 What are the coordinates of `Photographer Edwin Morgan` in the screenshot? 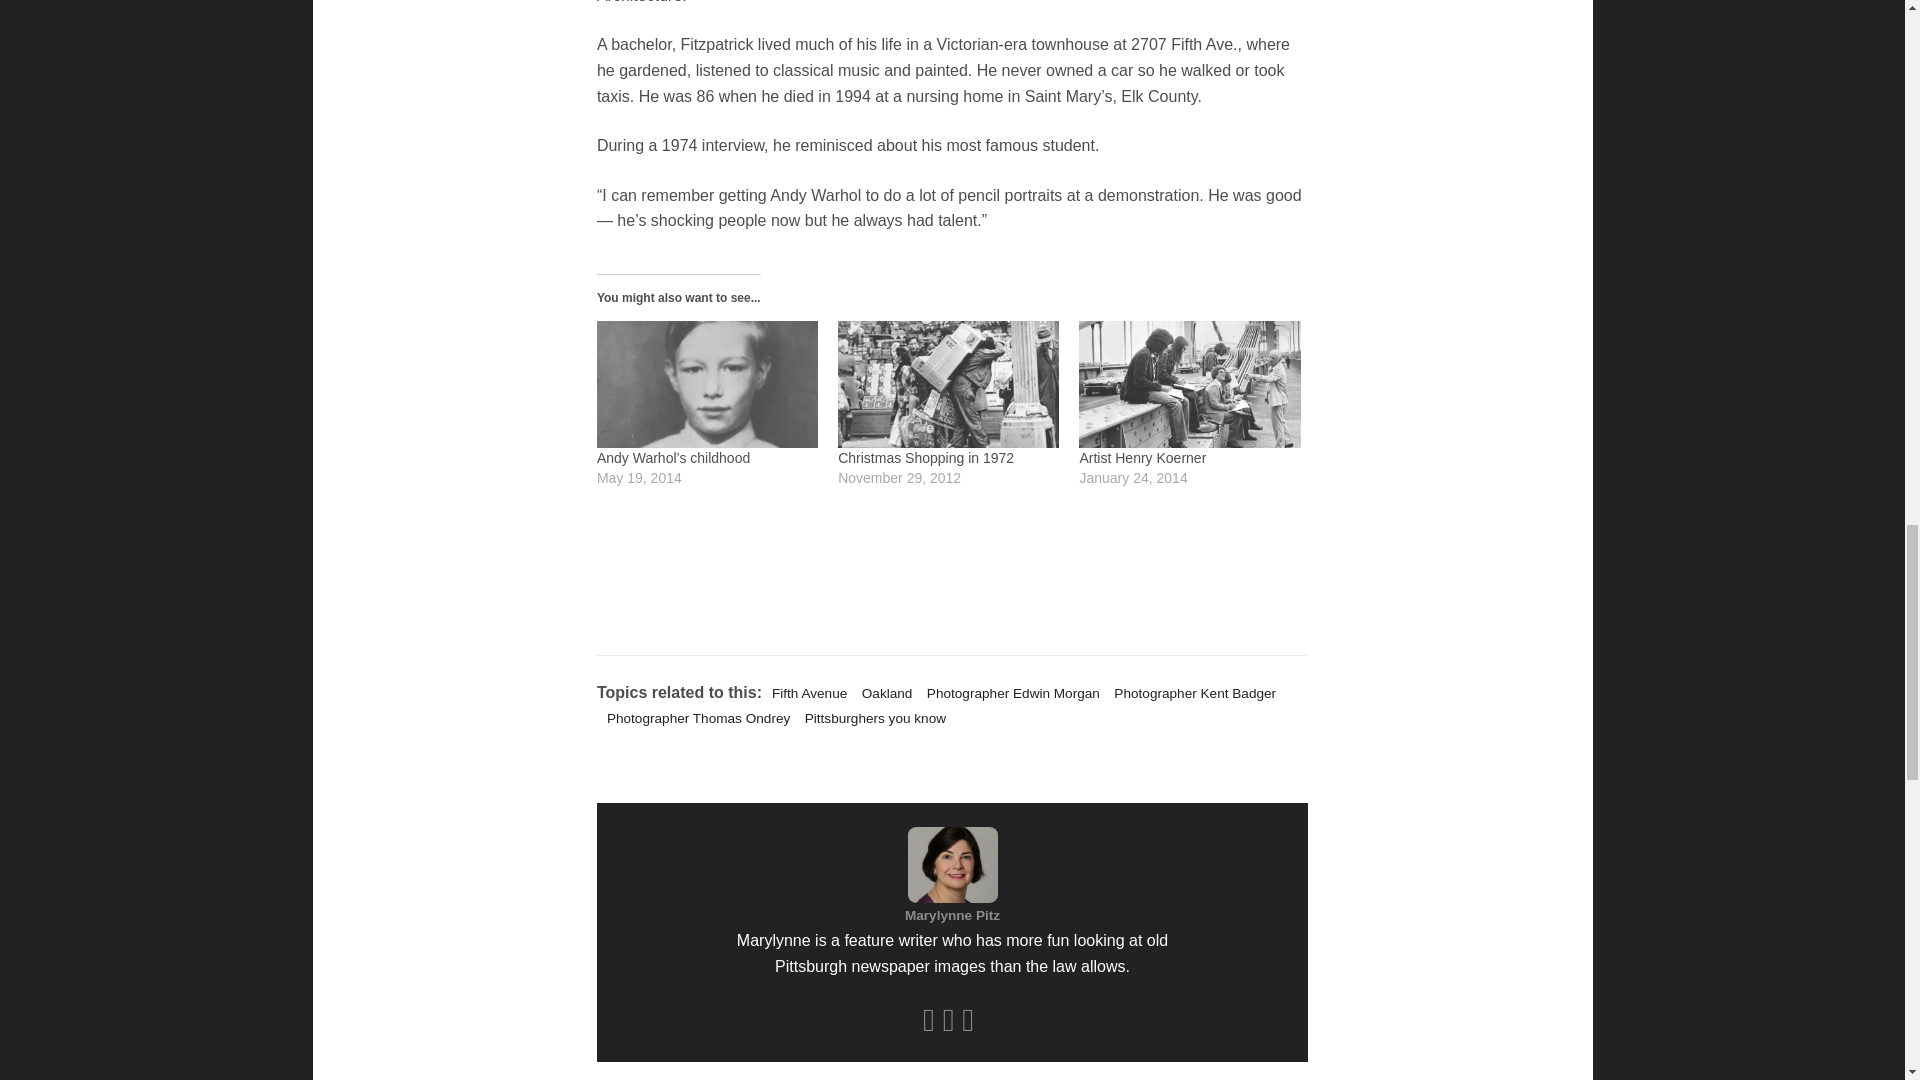 It's located at (1008, 692).